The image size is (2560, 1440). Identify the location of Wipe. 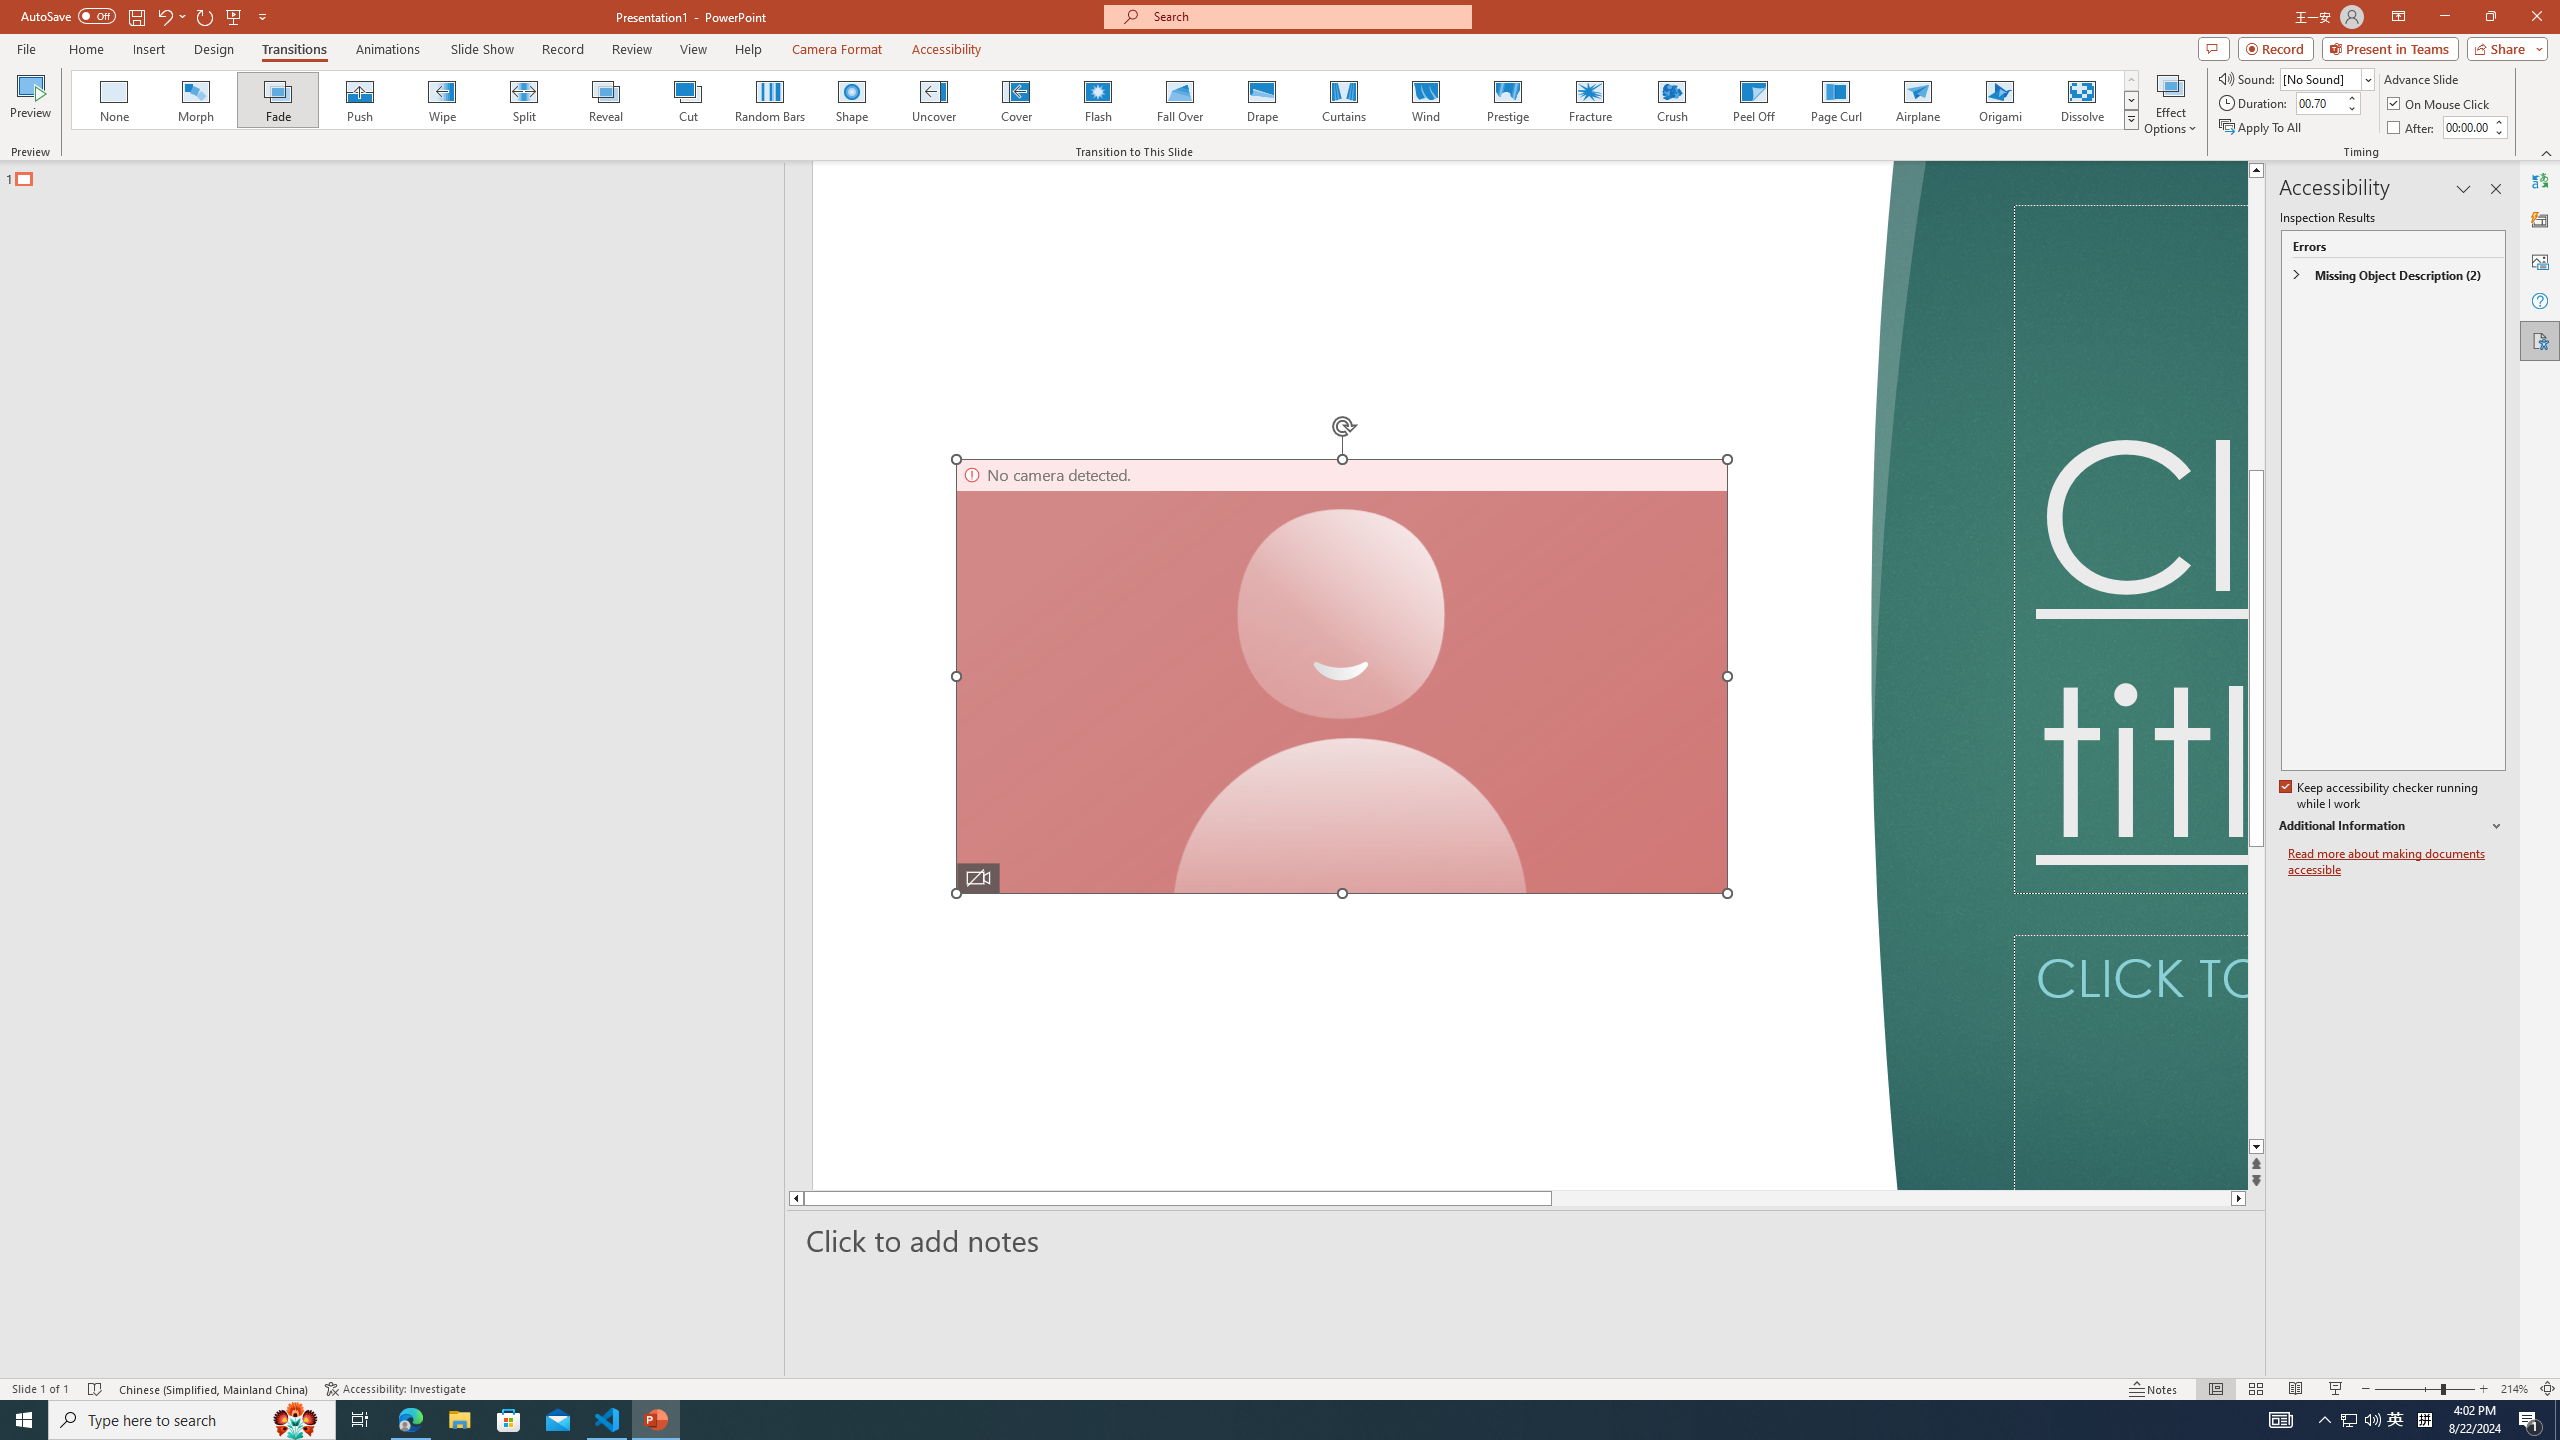
(442, 100).